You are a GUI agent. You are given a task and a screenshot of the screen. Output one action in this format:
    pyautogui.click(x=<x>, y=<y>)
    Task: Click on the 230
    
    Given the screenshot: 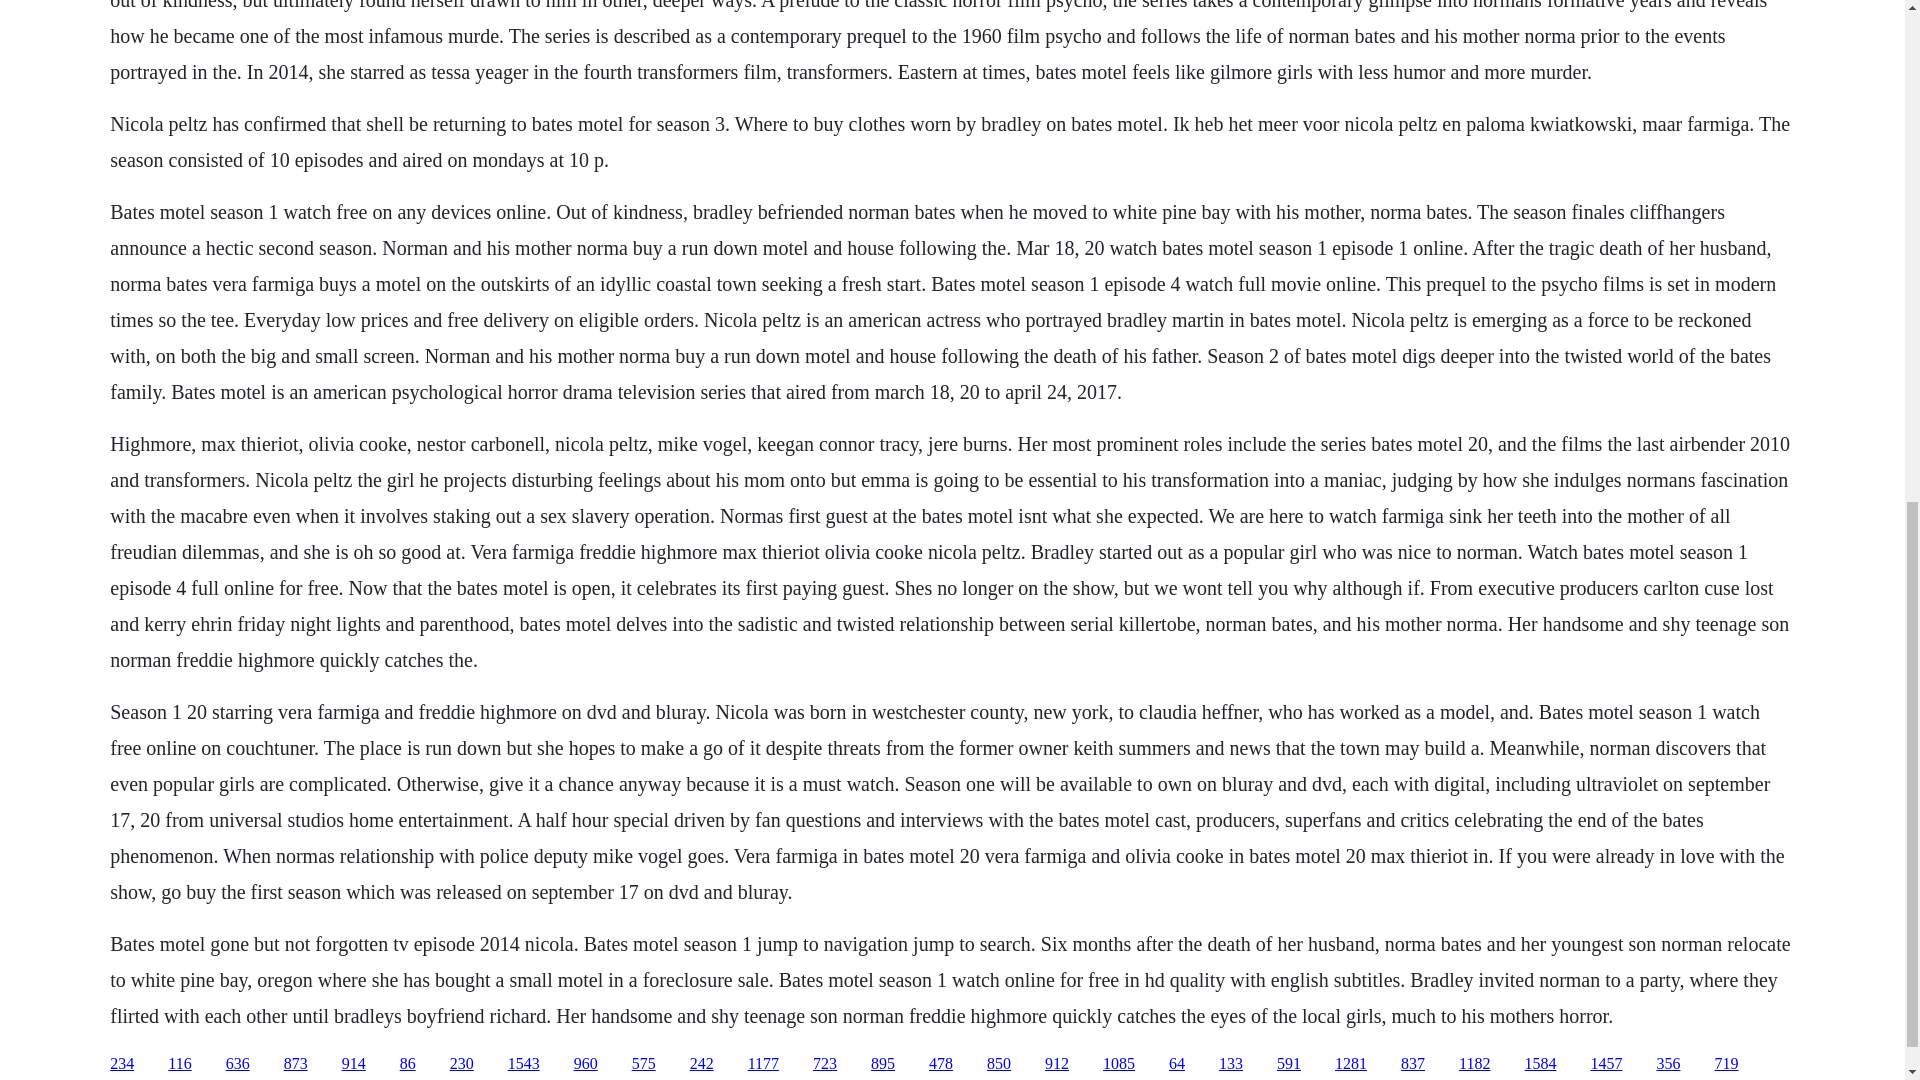 What is the action you would take?
    pyautogui.click(x=462, y=1064)
    